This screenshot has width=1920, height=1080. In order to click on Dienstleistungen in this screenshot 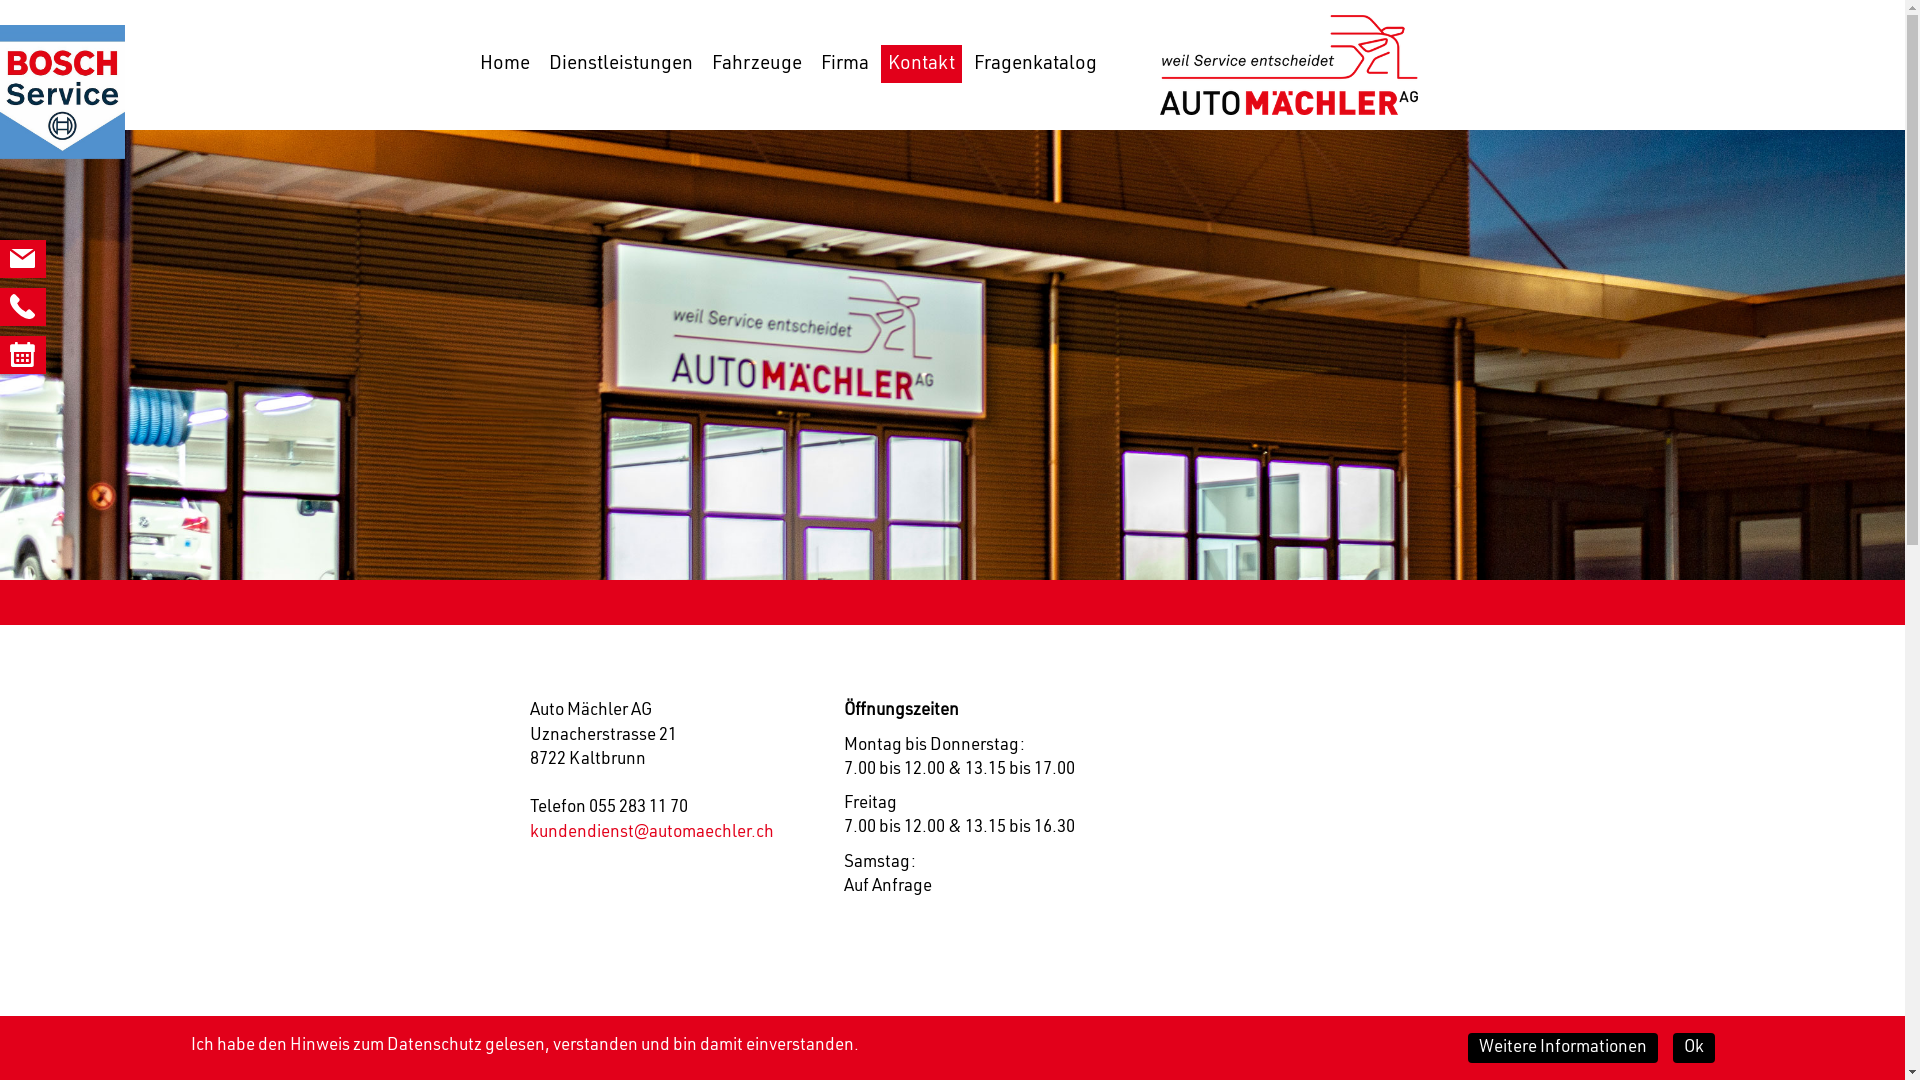, I will do `click(621, 64)`.